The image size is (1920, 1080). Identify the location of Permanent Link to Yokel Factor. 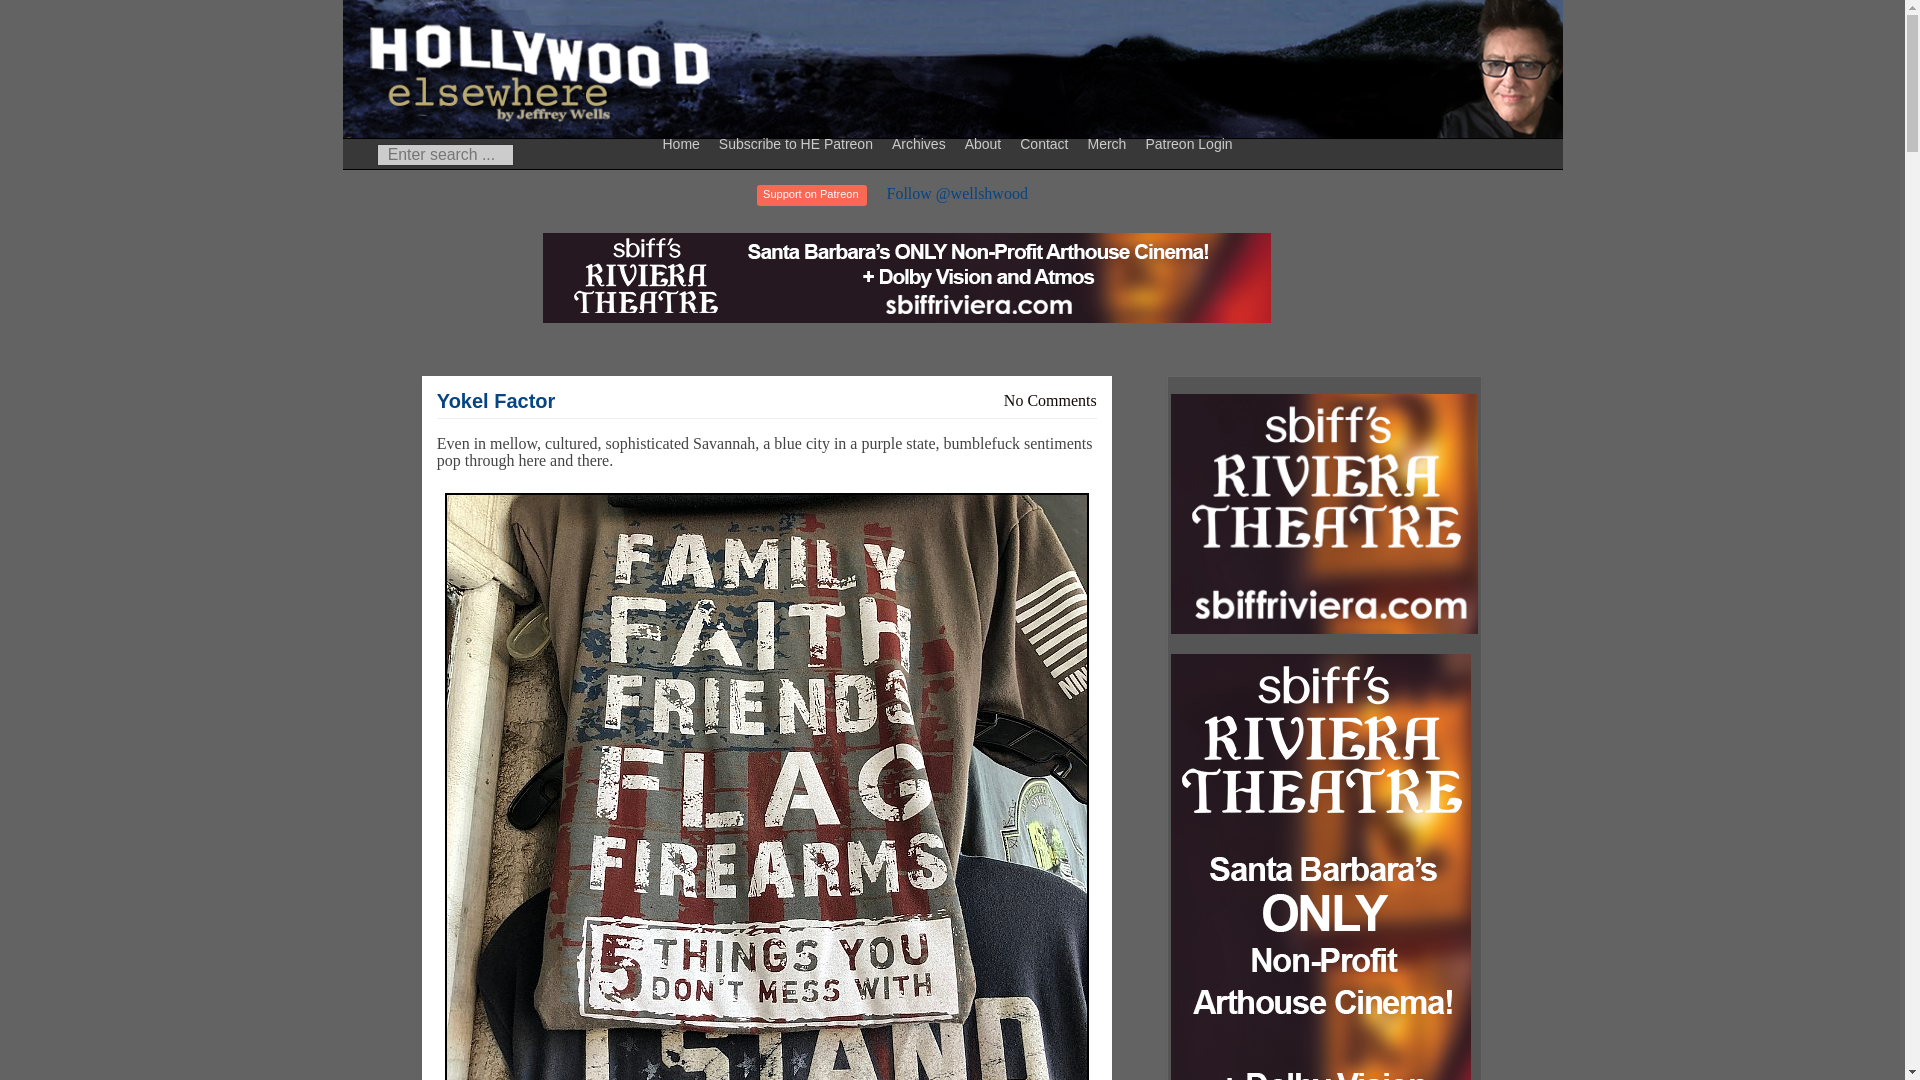
(496, 400).